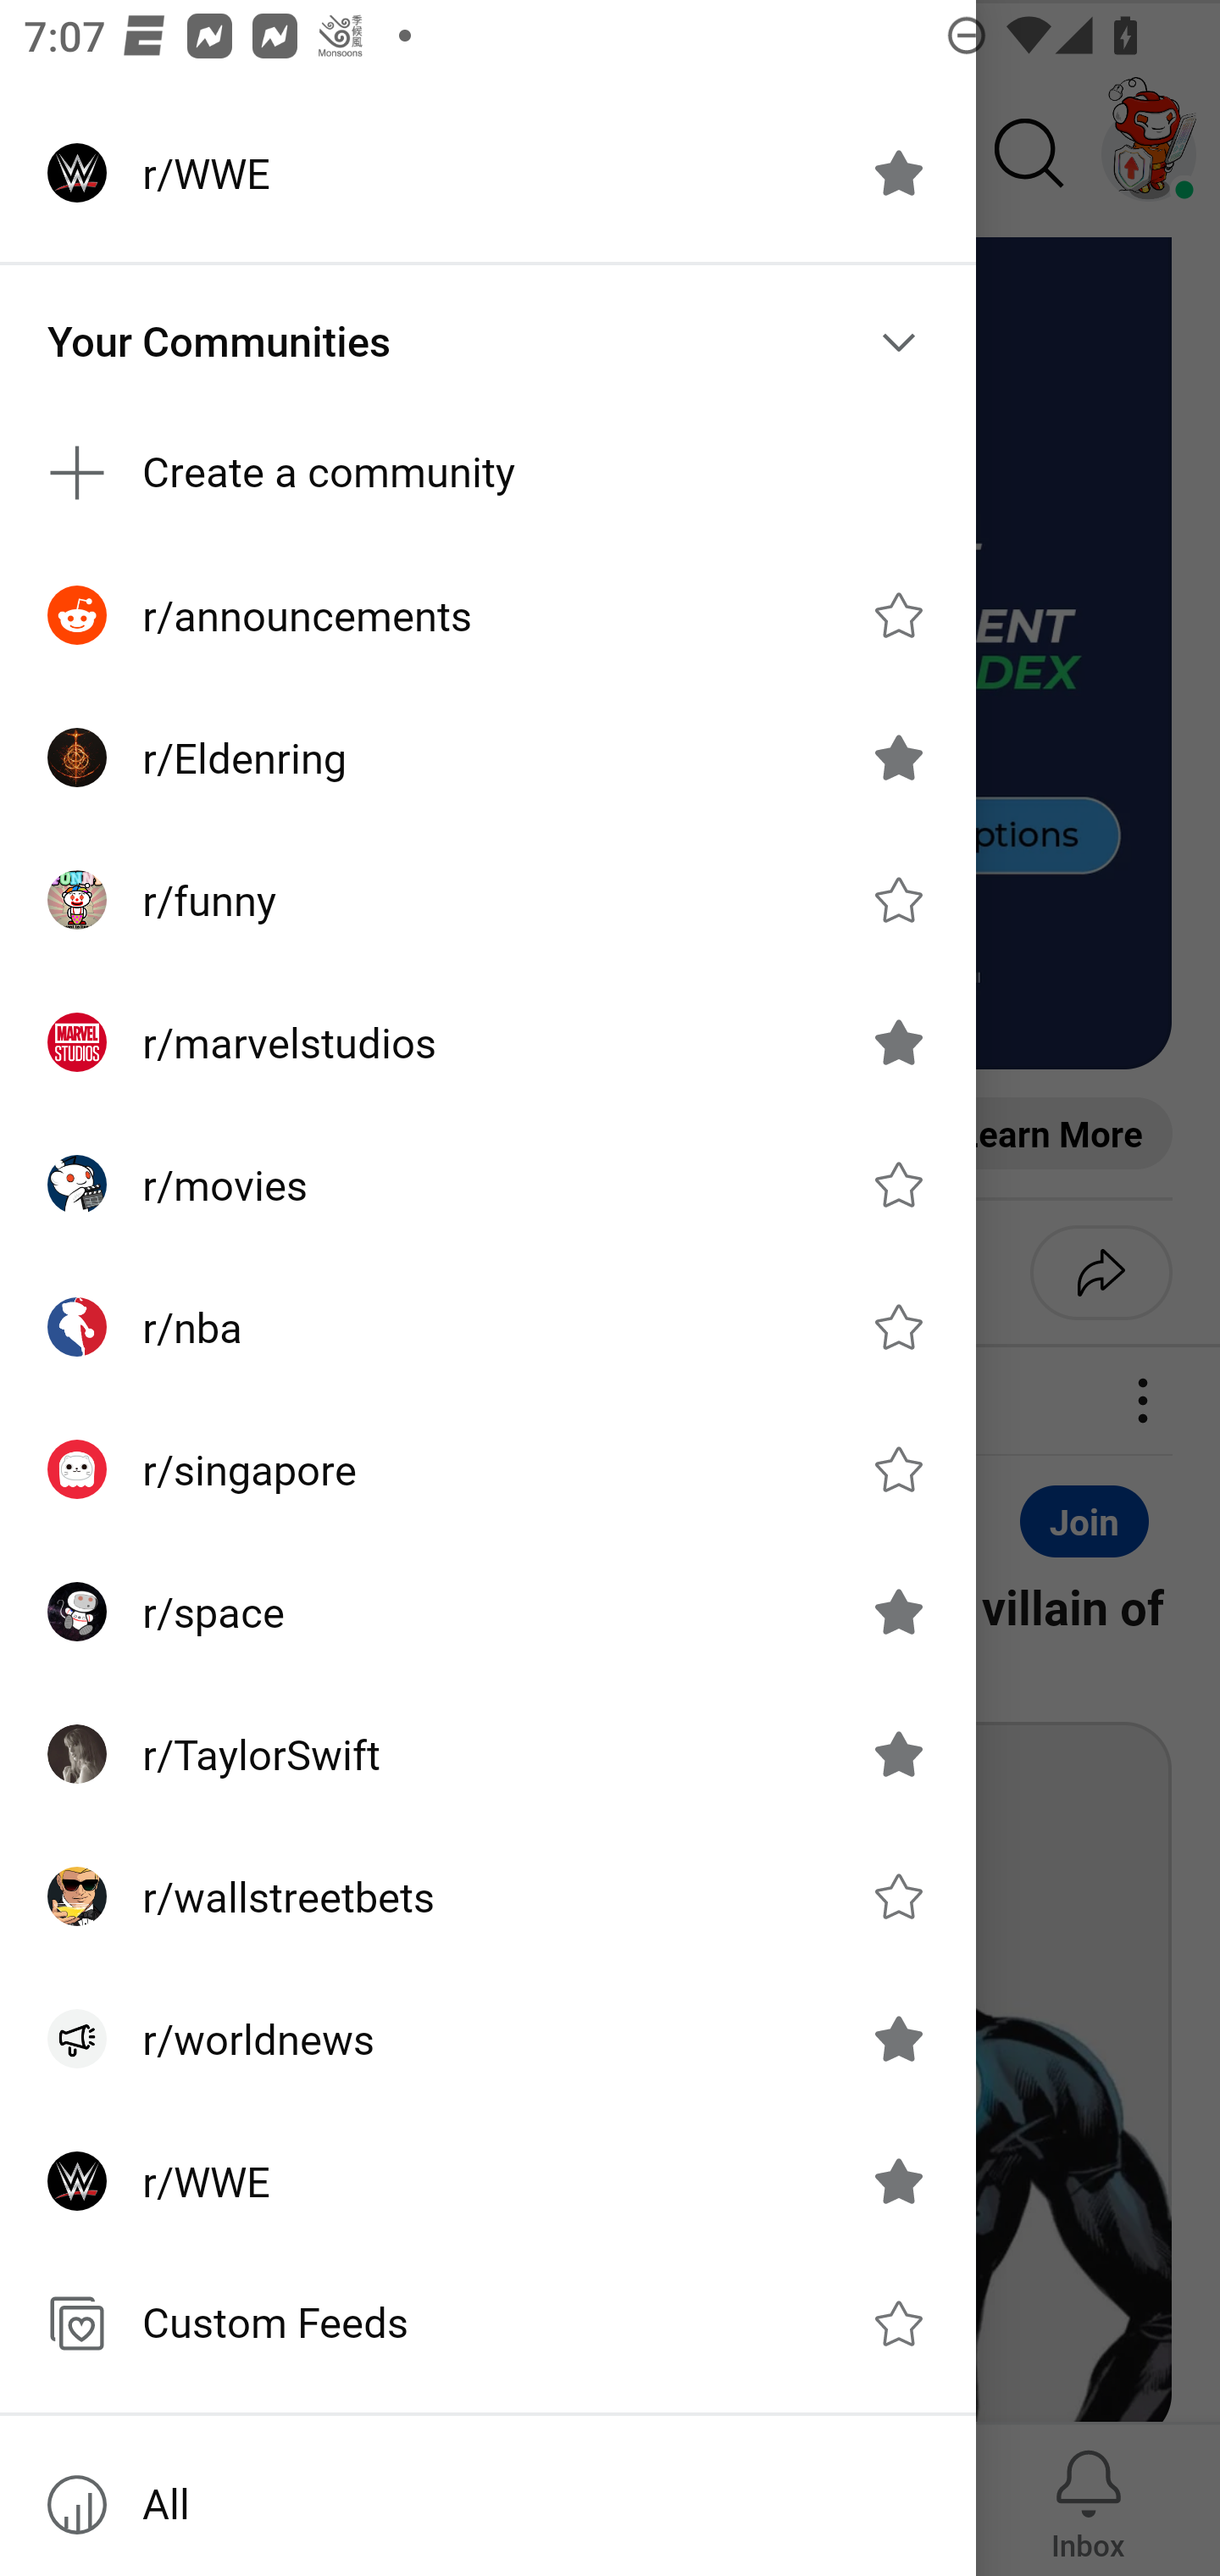 This screenshot has height=2576, width=1220. I want to click on Unfavorite r/WWE, so click(898, 172).